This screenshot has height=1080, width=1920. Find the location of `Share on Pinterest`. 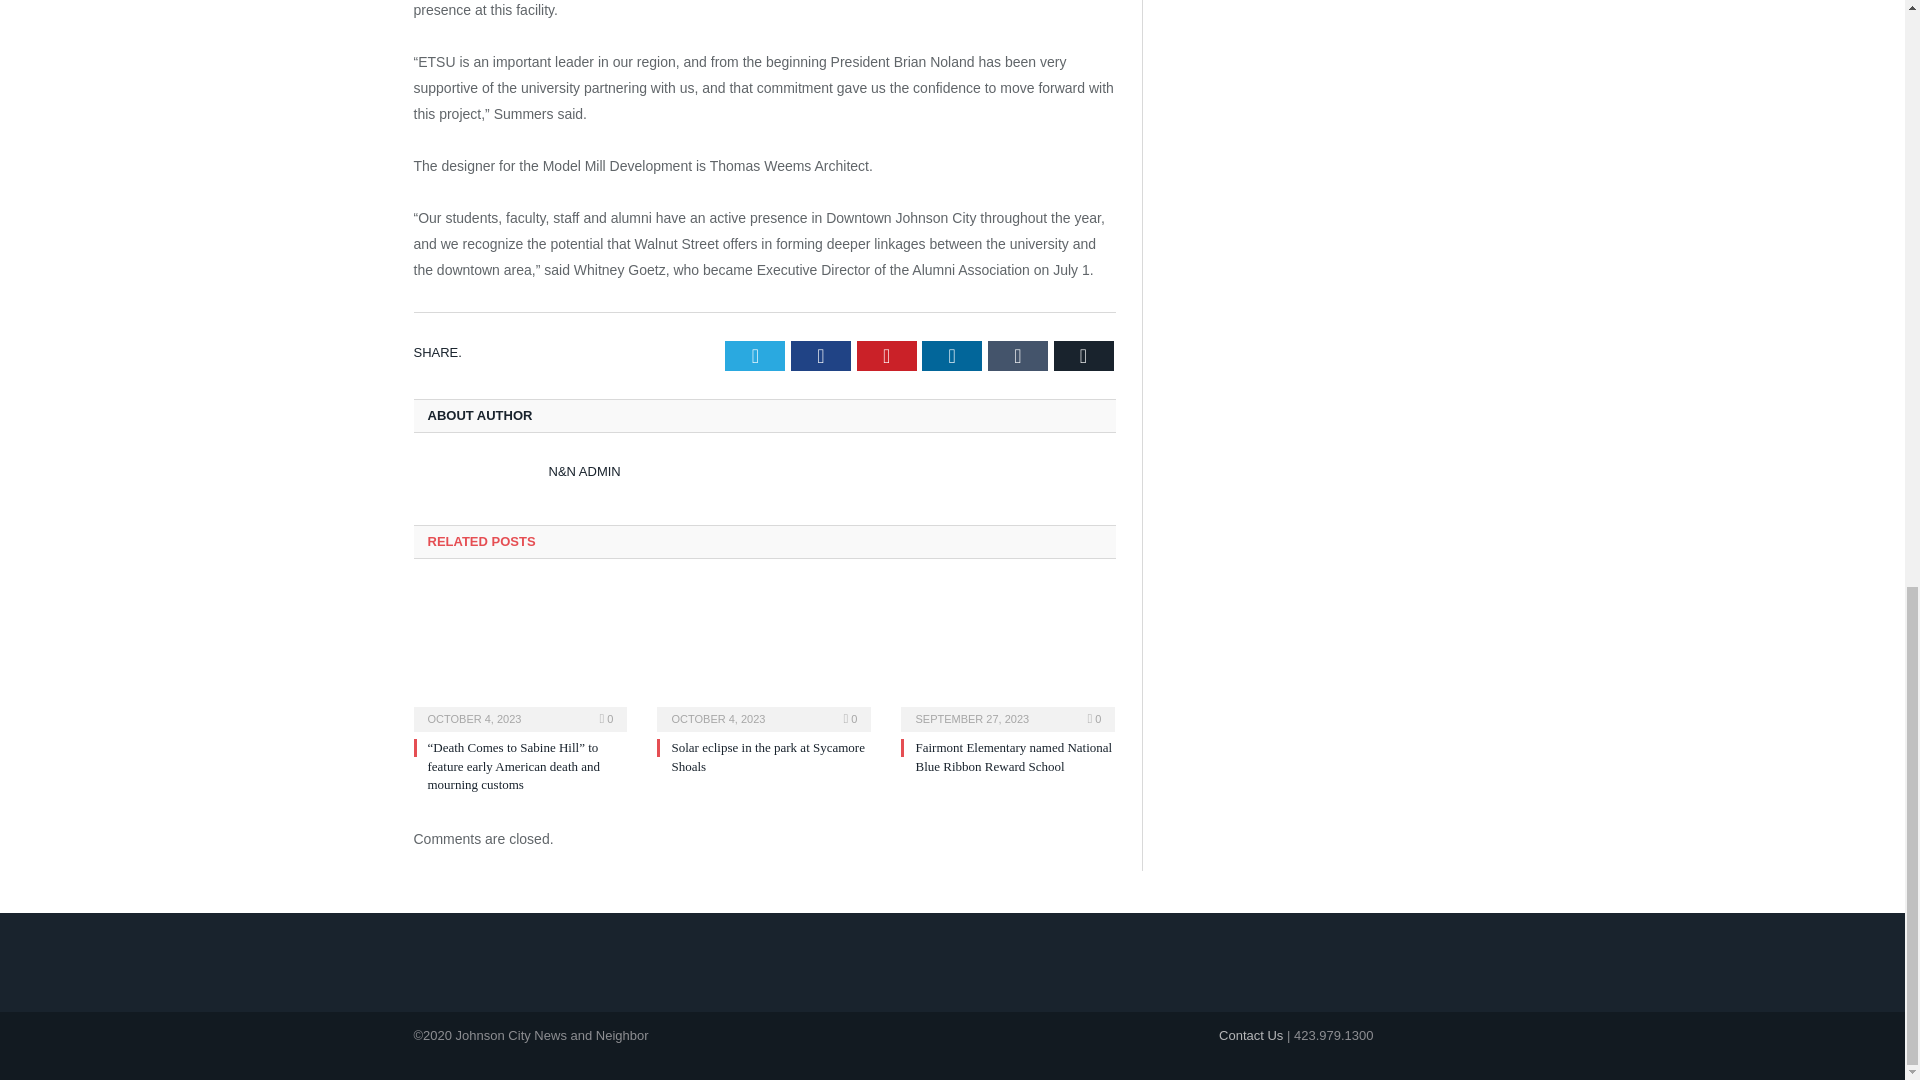

Share on Pinterest is located at coordinates (886, 356).